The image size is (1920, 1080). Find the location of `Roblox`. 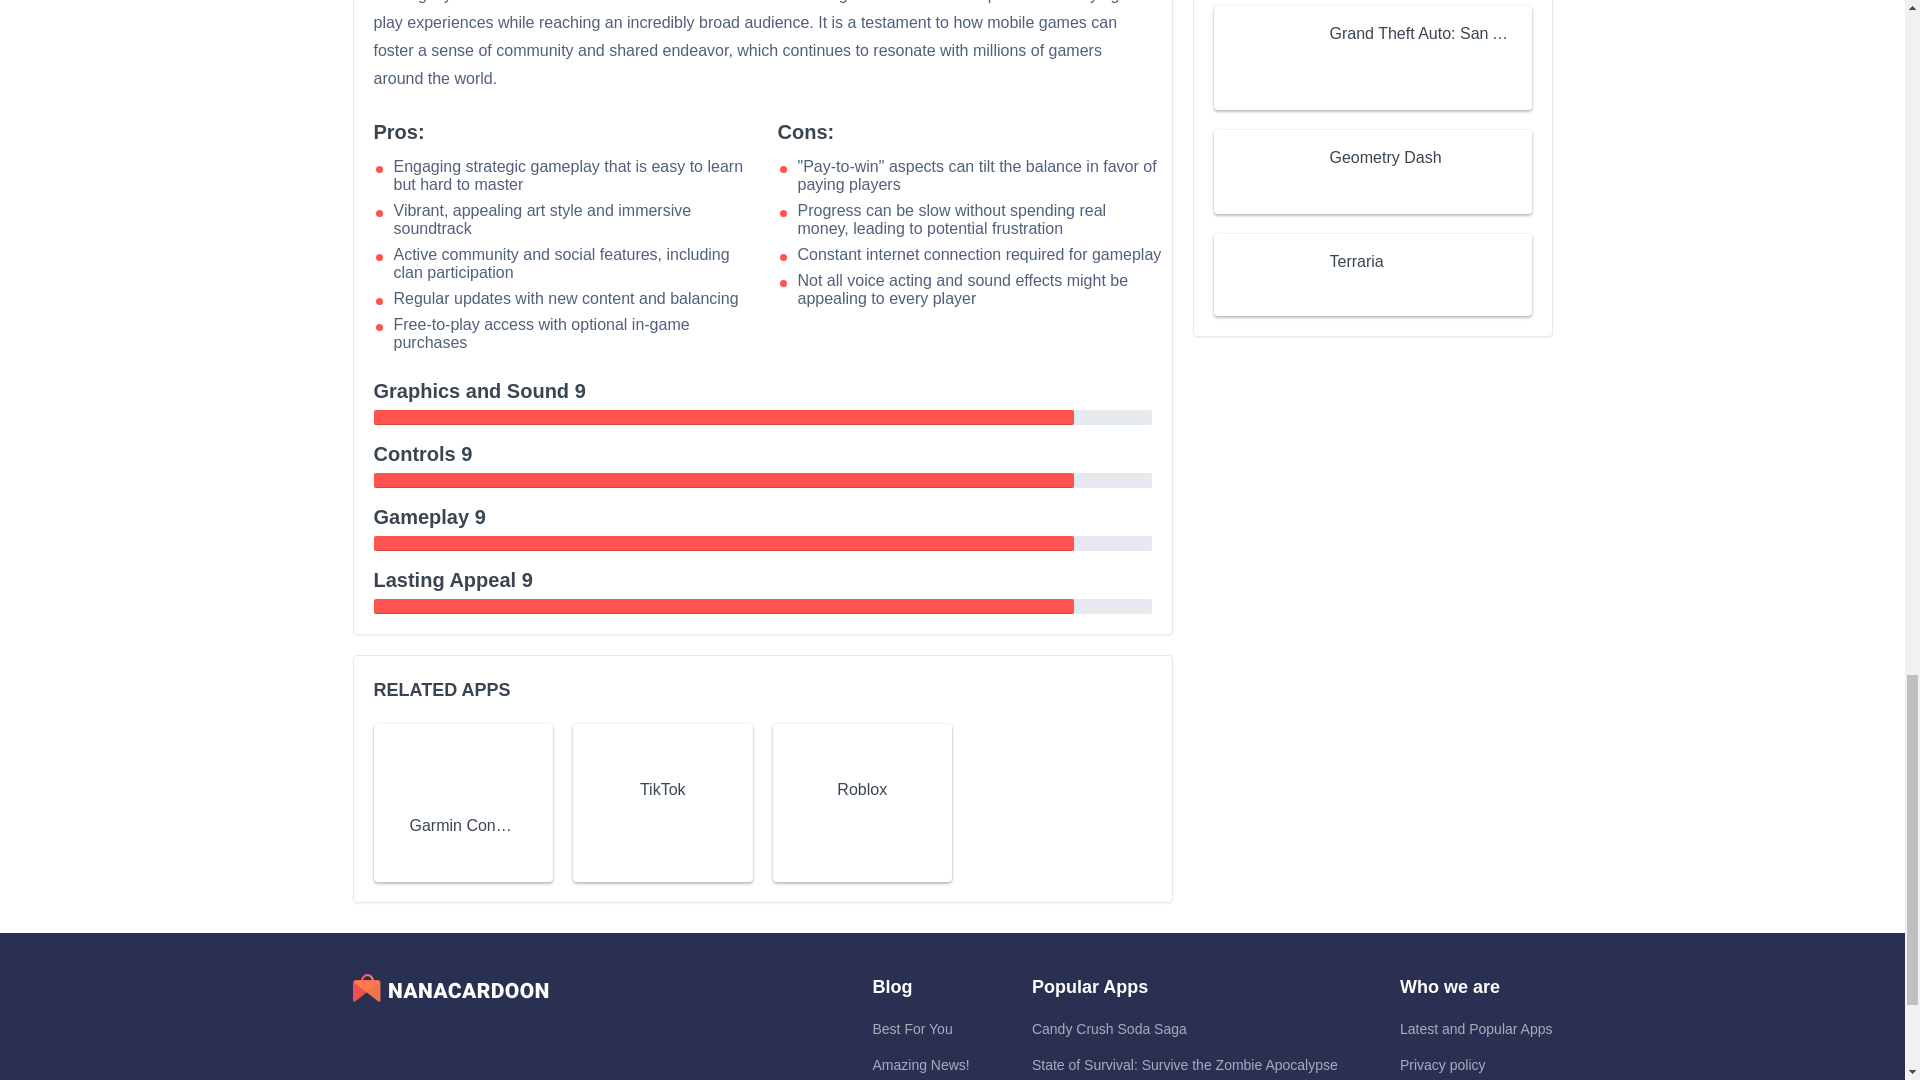

Roblox is located at coordinates (862, 790).